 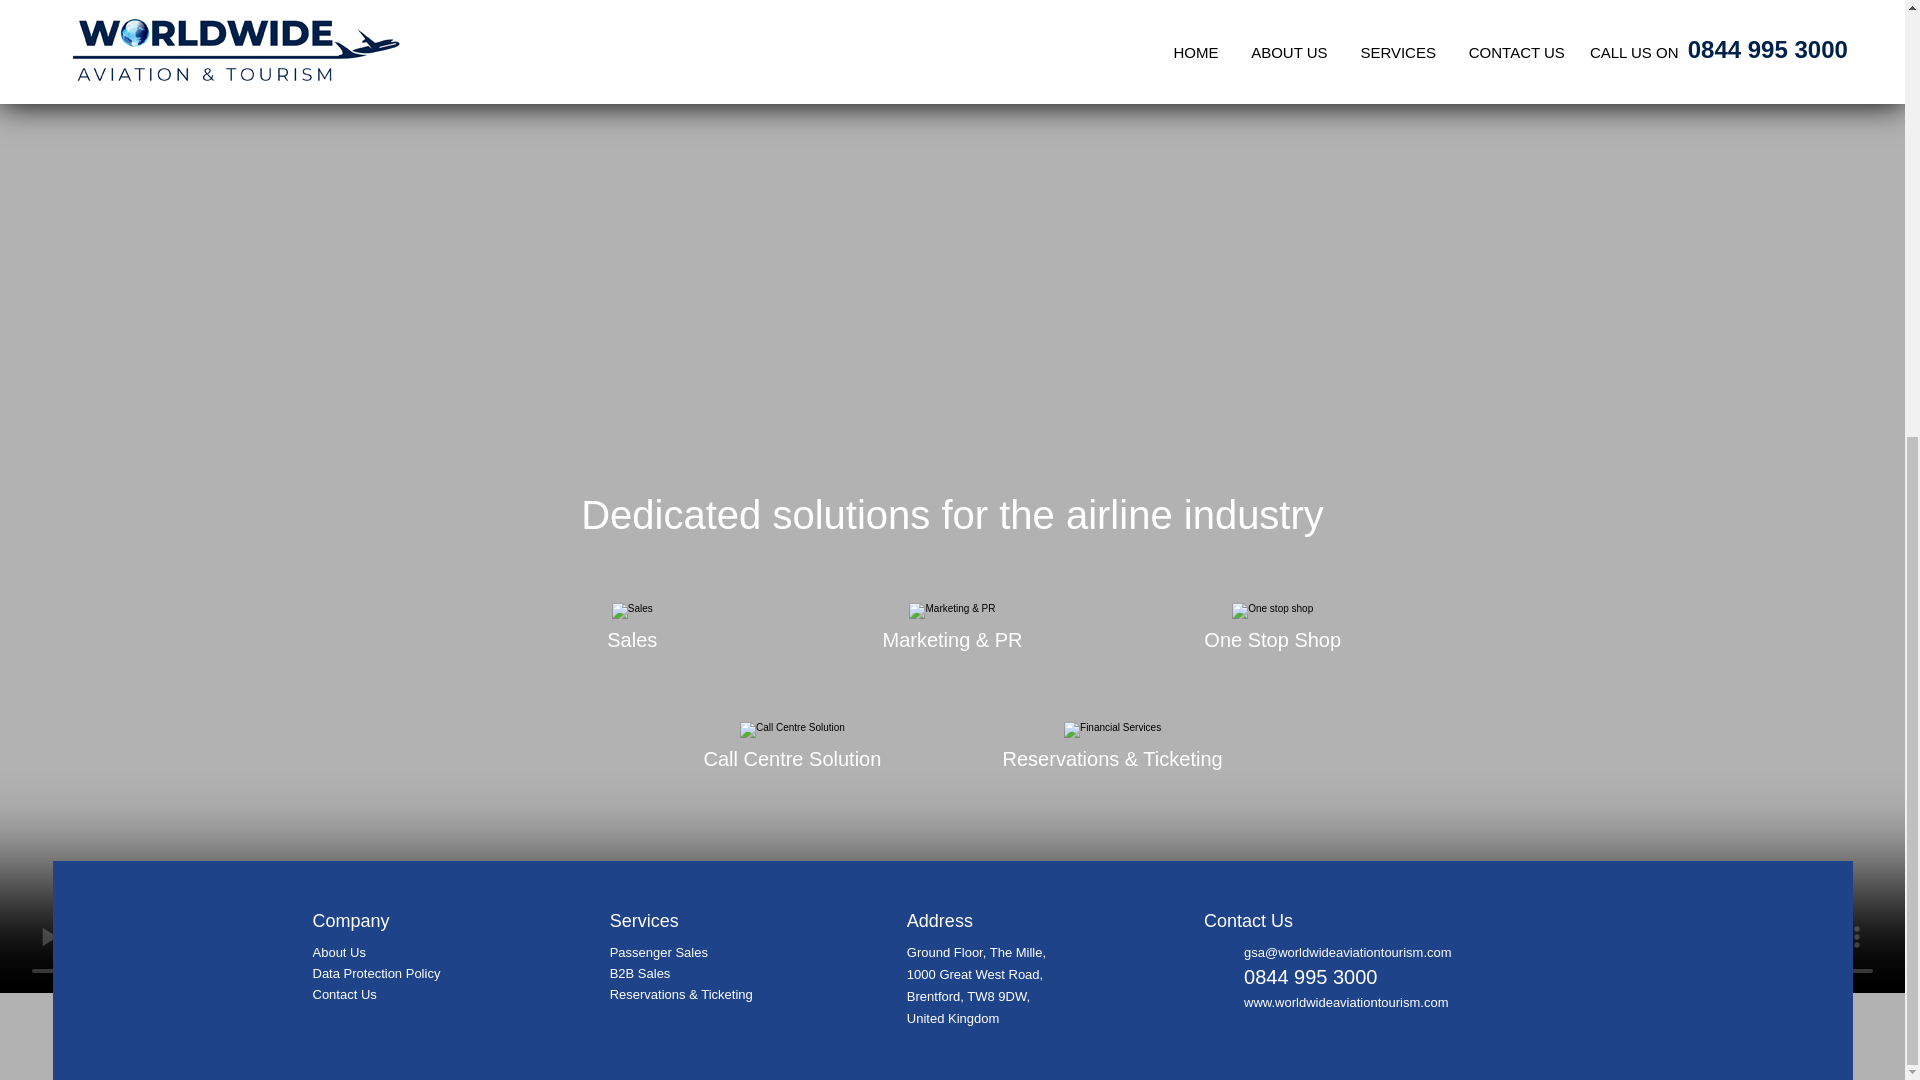 I want to click on www.worldwideaviationtourism.com, so click(x=1346, y=1002).